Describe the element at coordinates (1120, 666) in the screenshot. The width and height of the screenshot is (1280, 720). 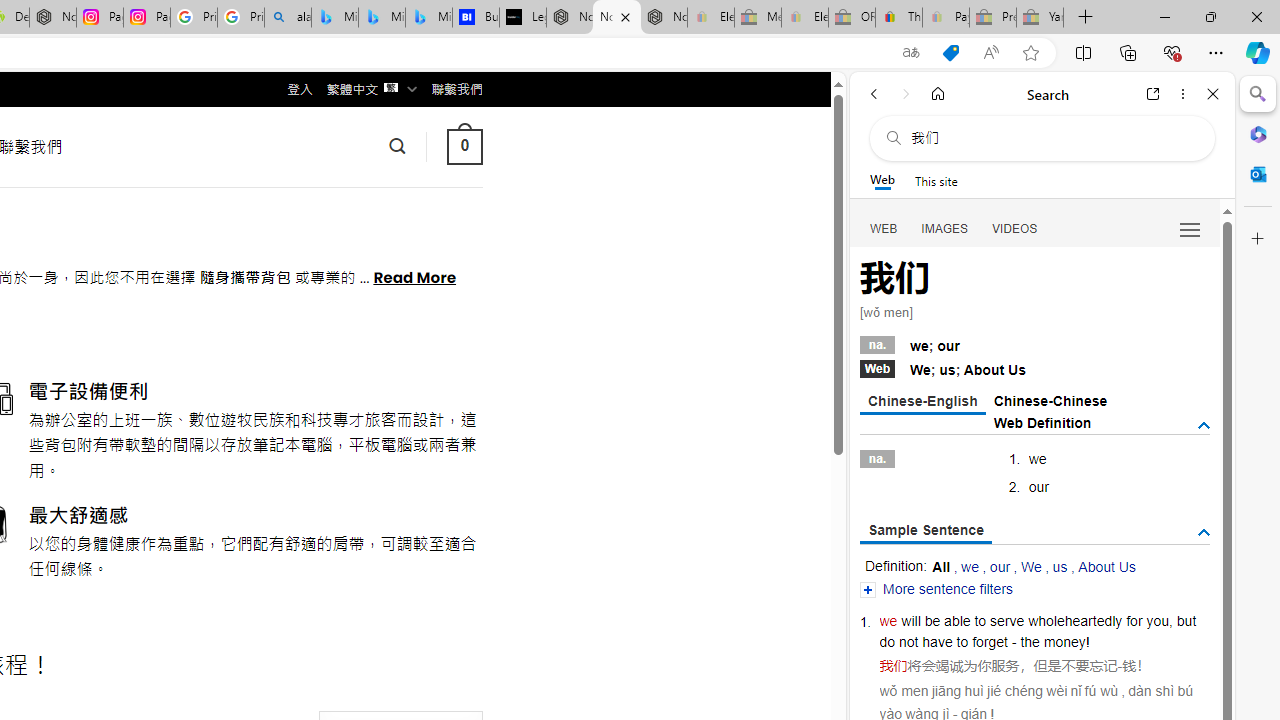
I see `-` at that location.